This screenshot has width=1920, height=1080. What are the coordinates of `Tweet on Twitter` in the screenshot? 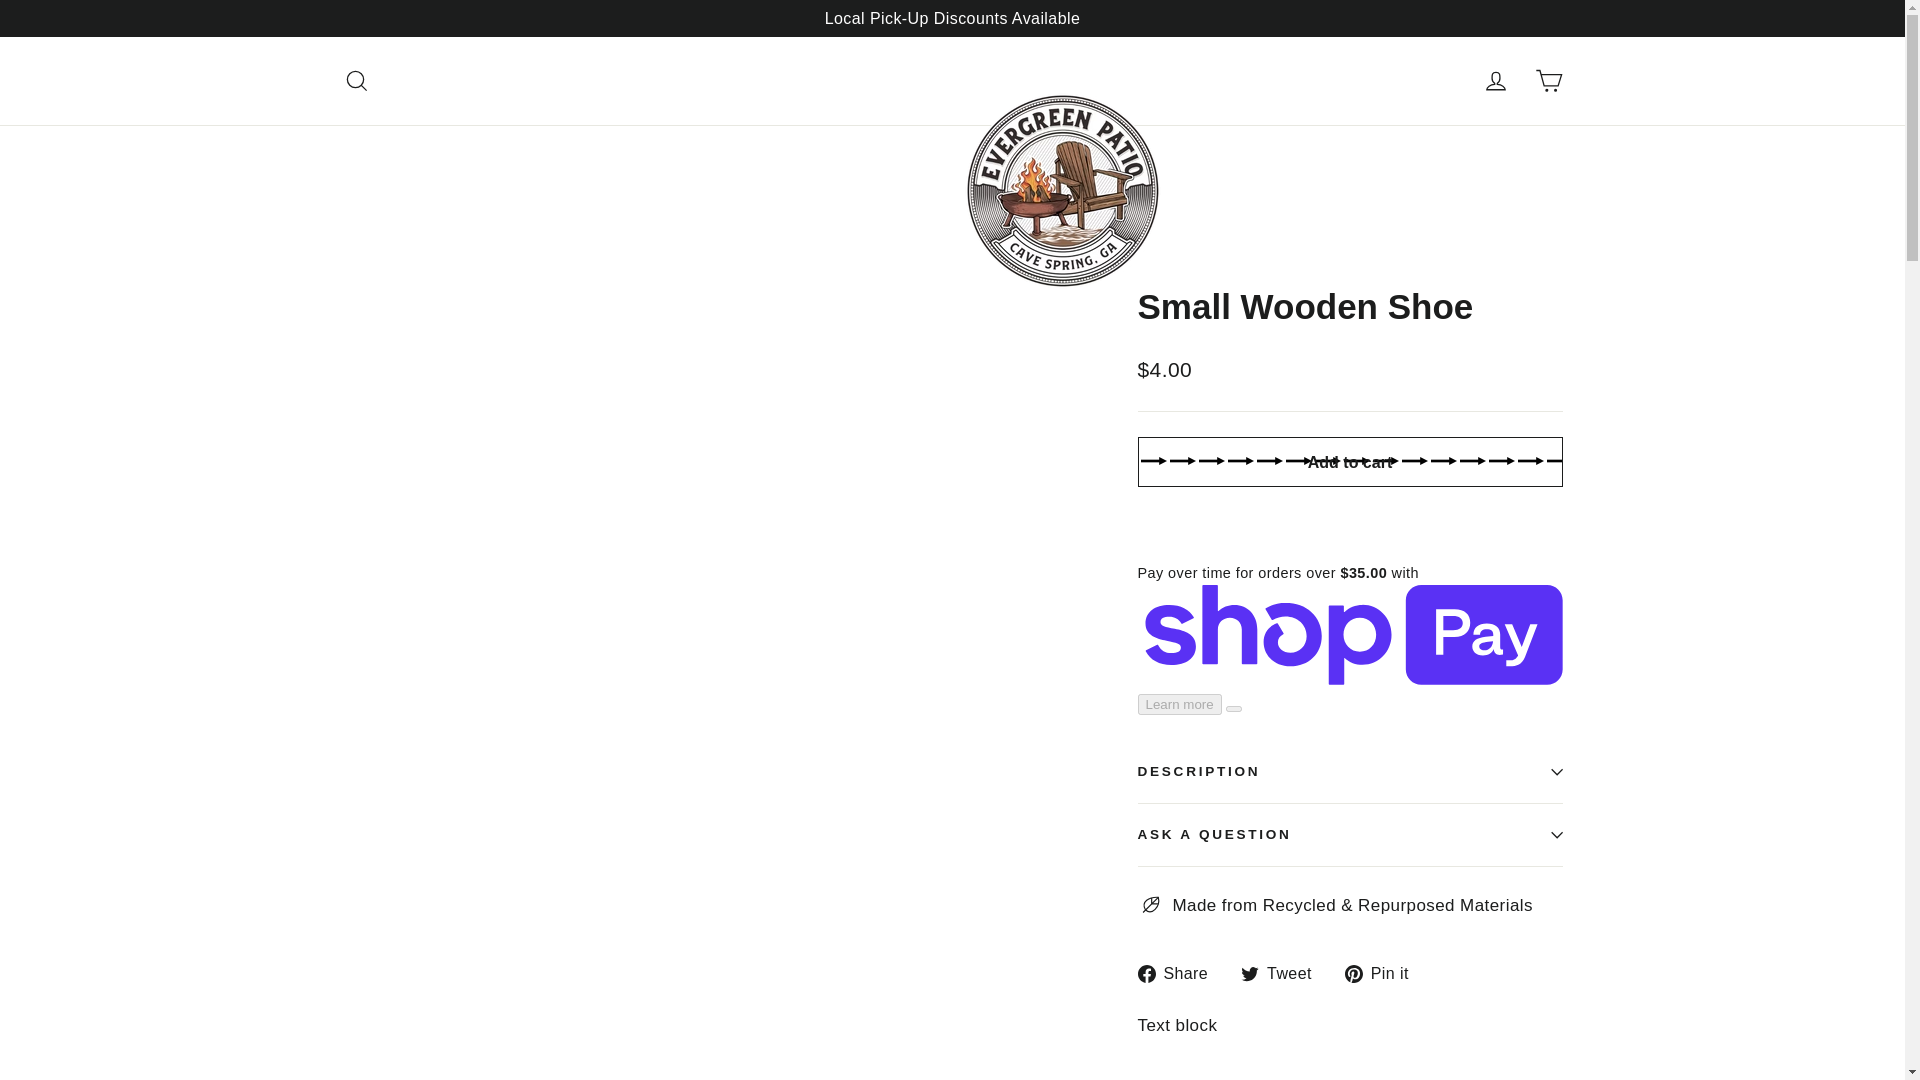 It's located at (1283, 974).